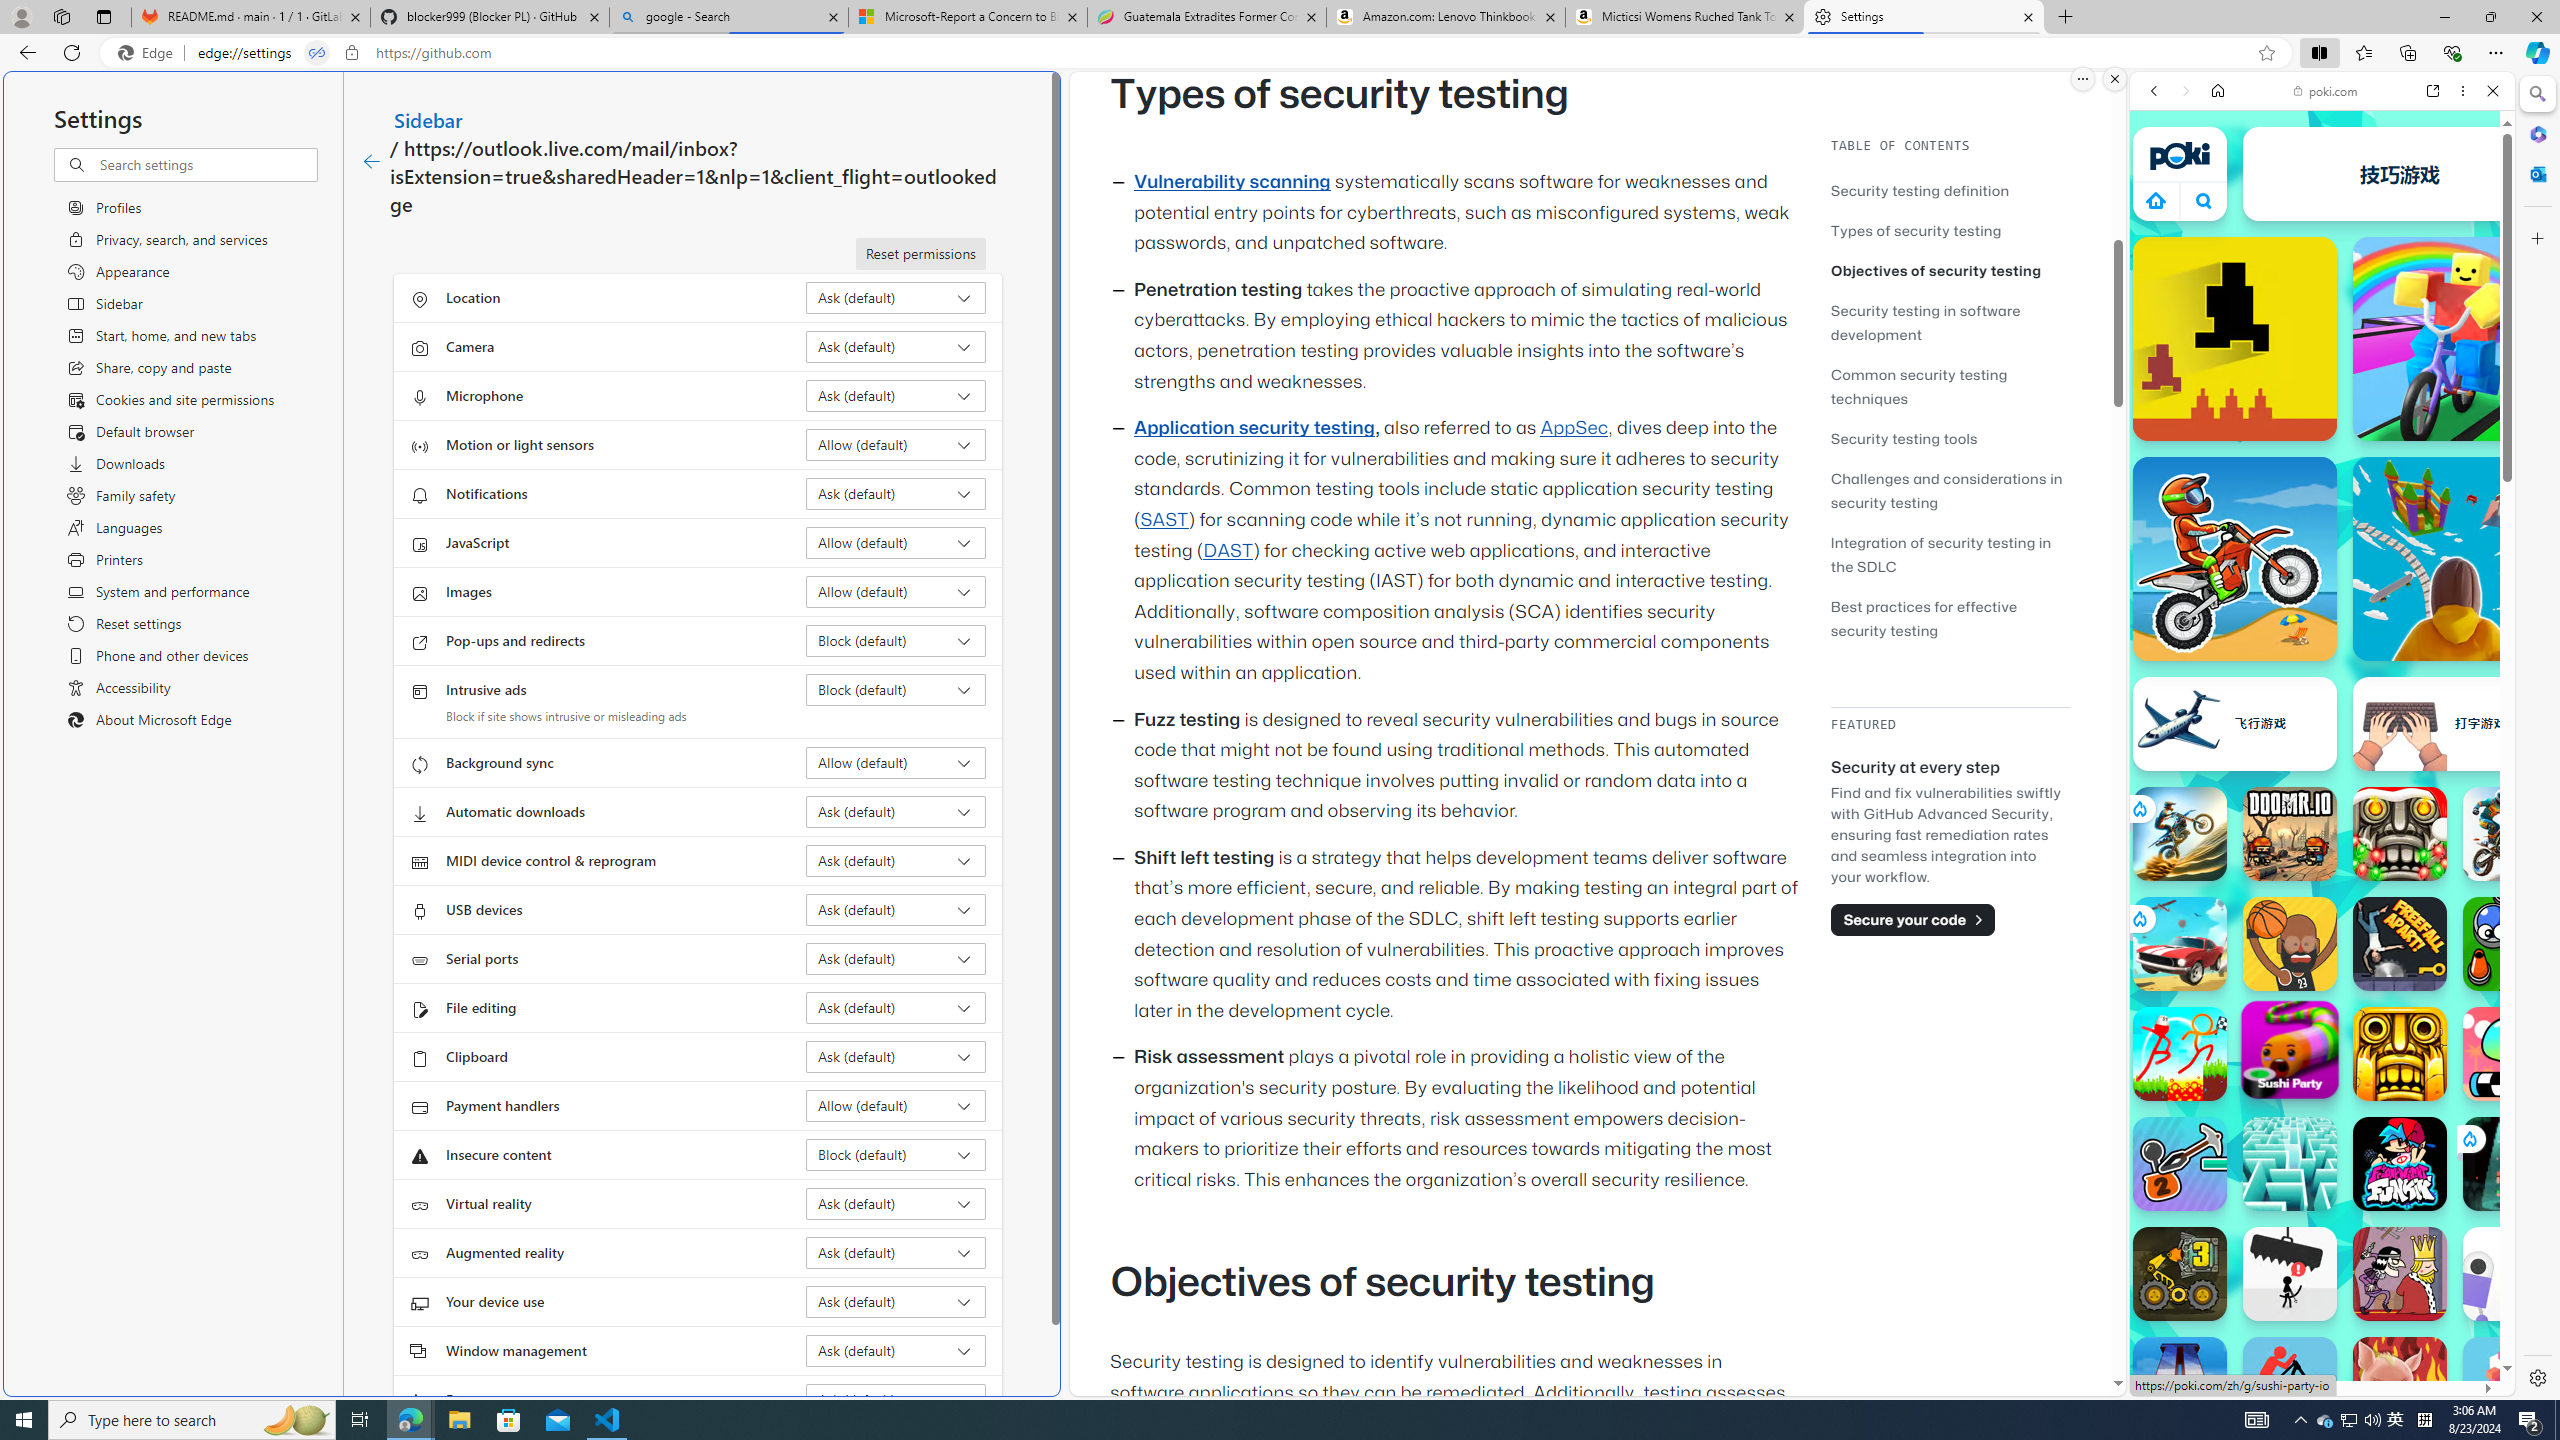 This screenshot has width=2560, height=1440. What do you see at coordinates (2536, 1377) in the screenshot?
I see `Settings` at bounding box center [2536, 1377].